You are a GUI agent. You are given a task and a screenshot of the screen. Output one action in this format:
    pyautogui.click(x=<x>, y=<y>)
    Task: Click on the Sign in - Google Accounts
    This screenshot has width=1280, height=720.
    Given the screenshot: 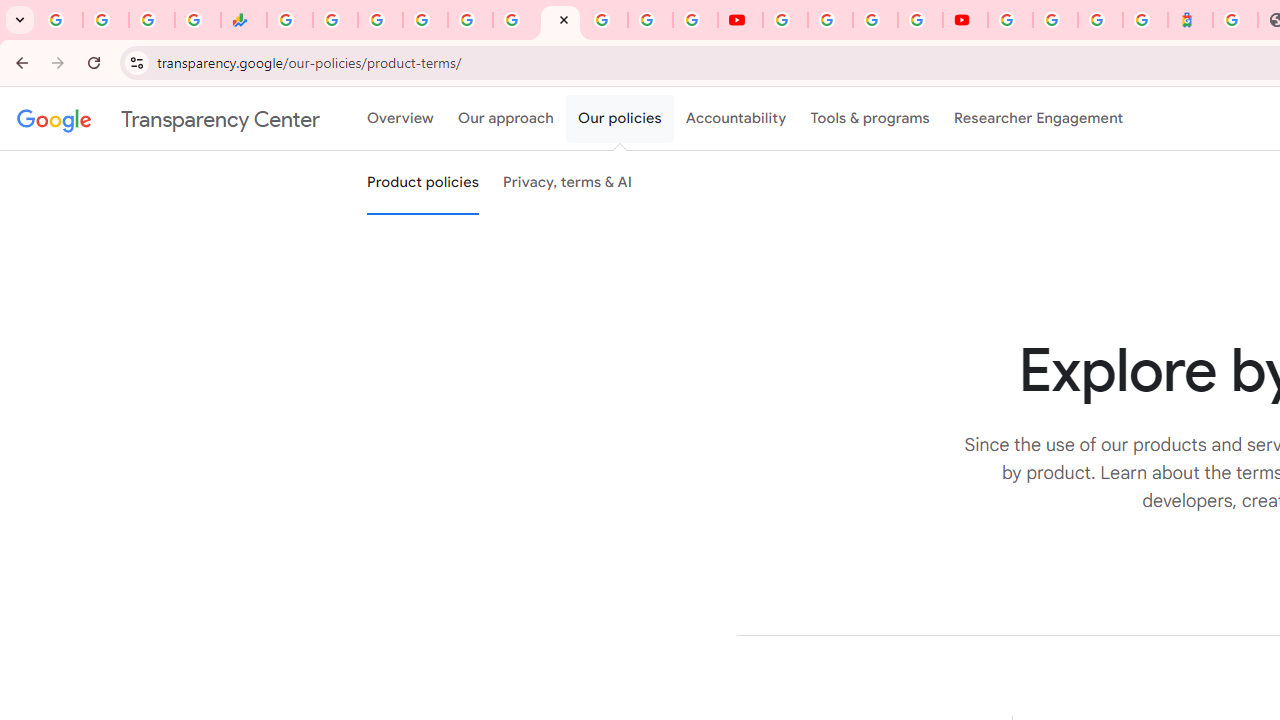 What is the action you would take?
    pyautogui.click(x=425, y=20)
    